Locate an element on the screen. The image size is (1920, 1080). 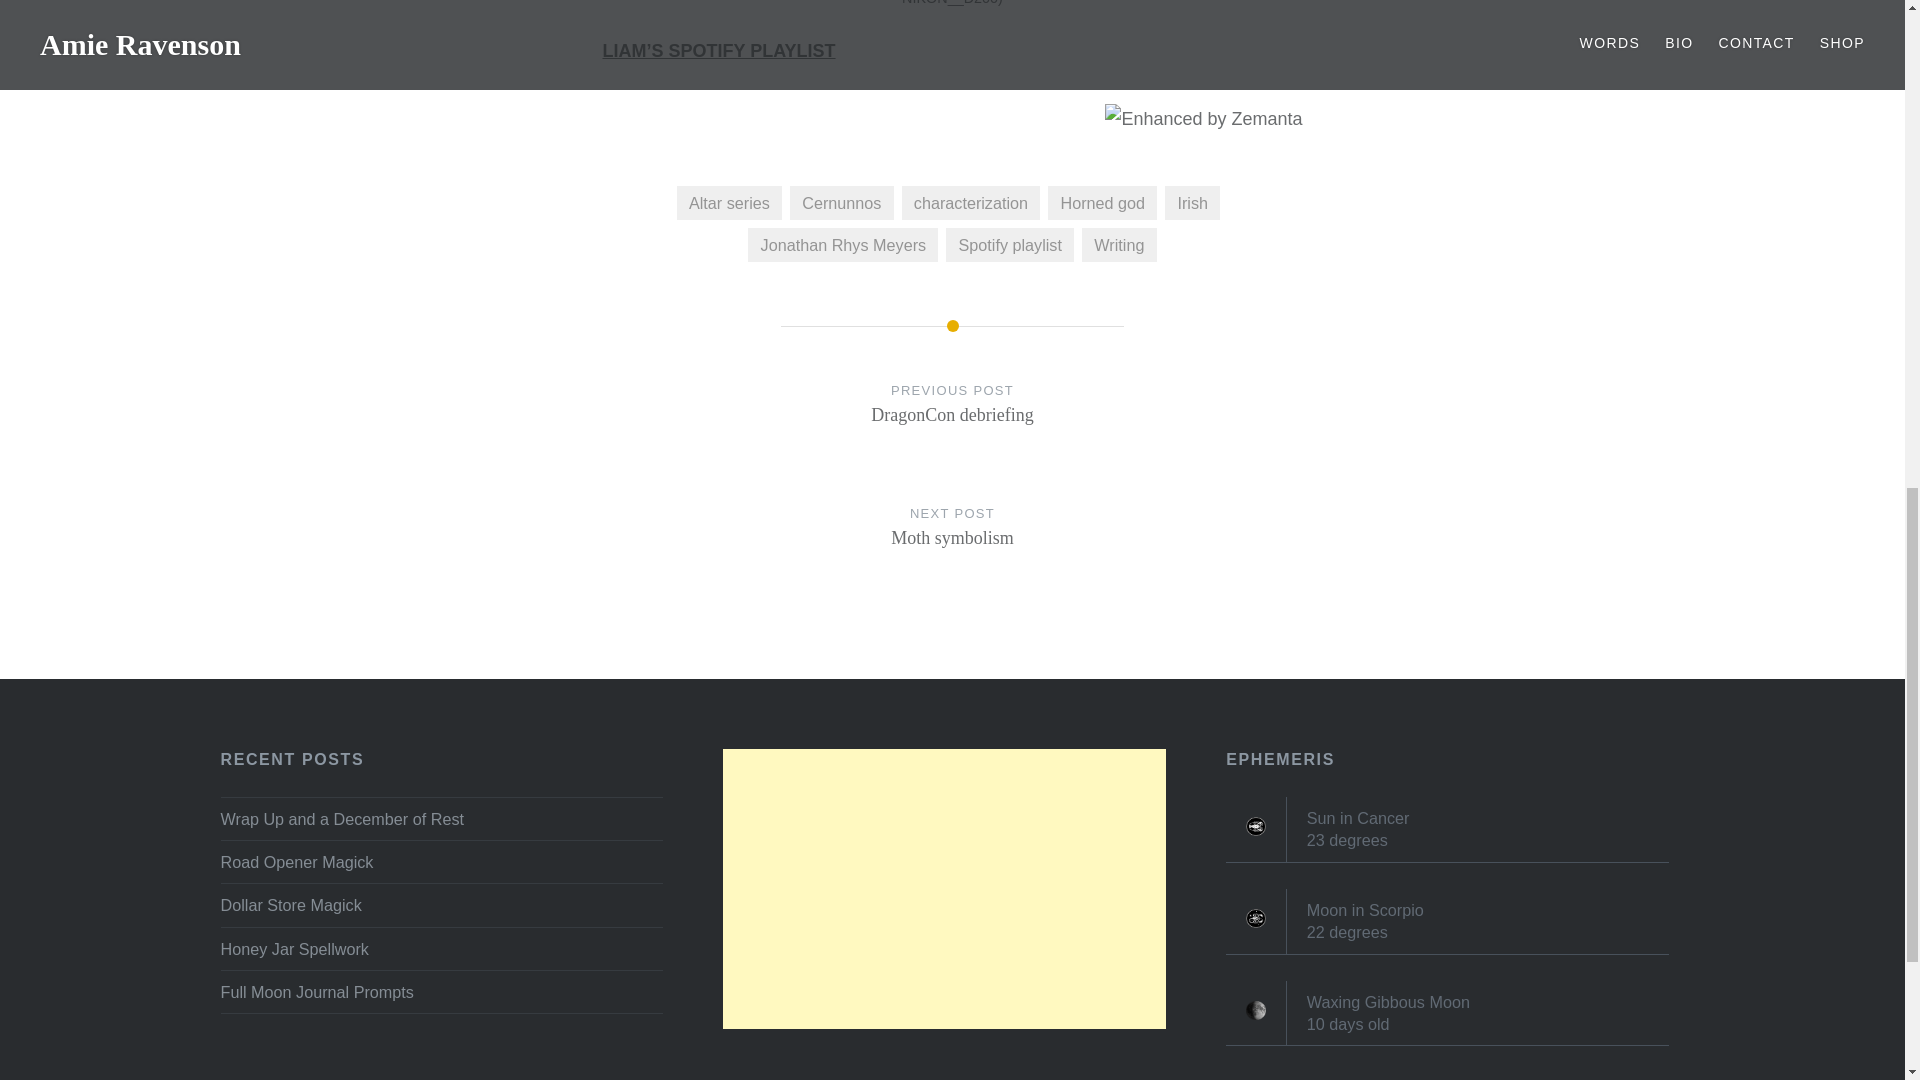
Altar series is located at coordinates (729, 202).